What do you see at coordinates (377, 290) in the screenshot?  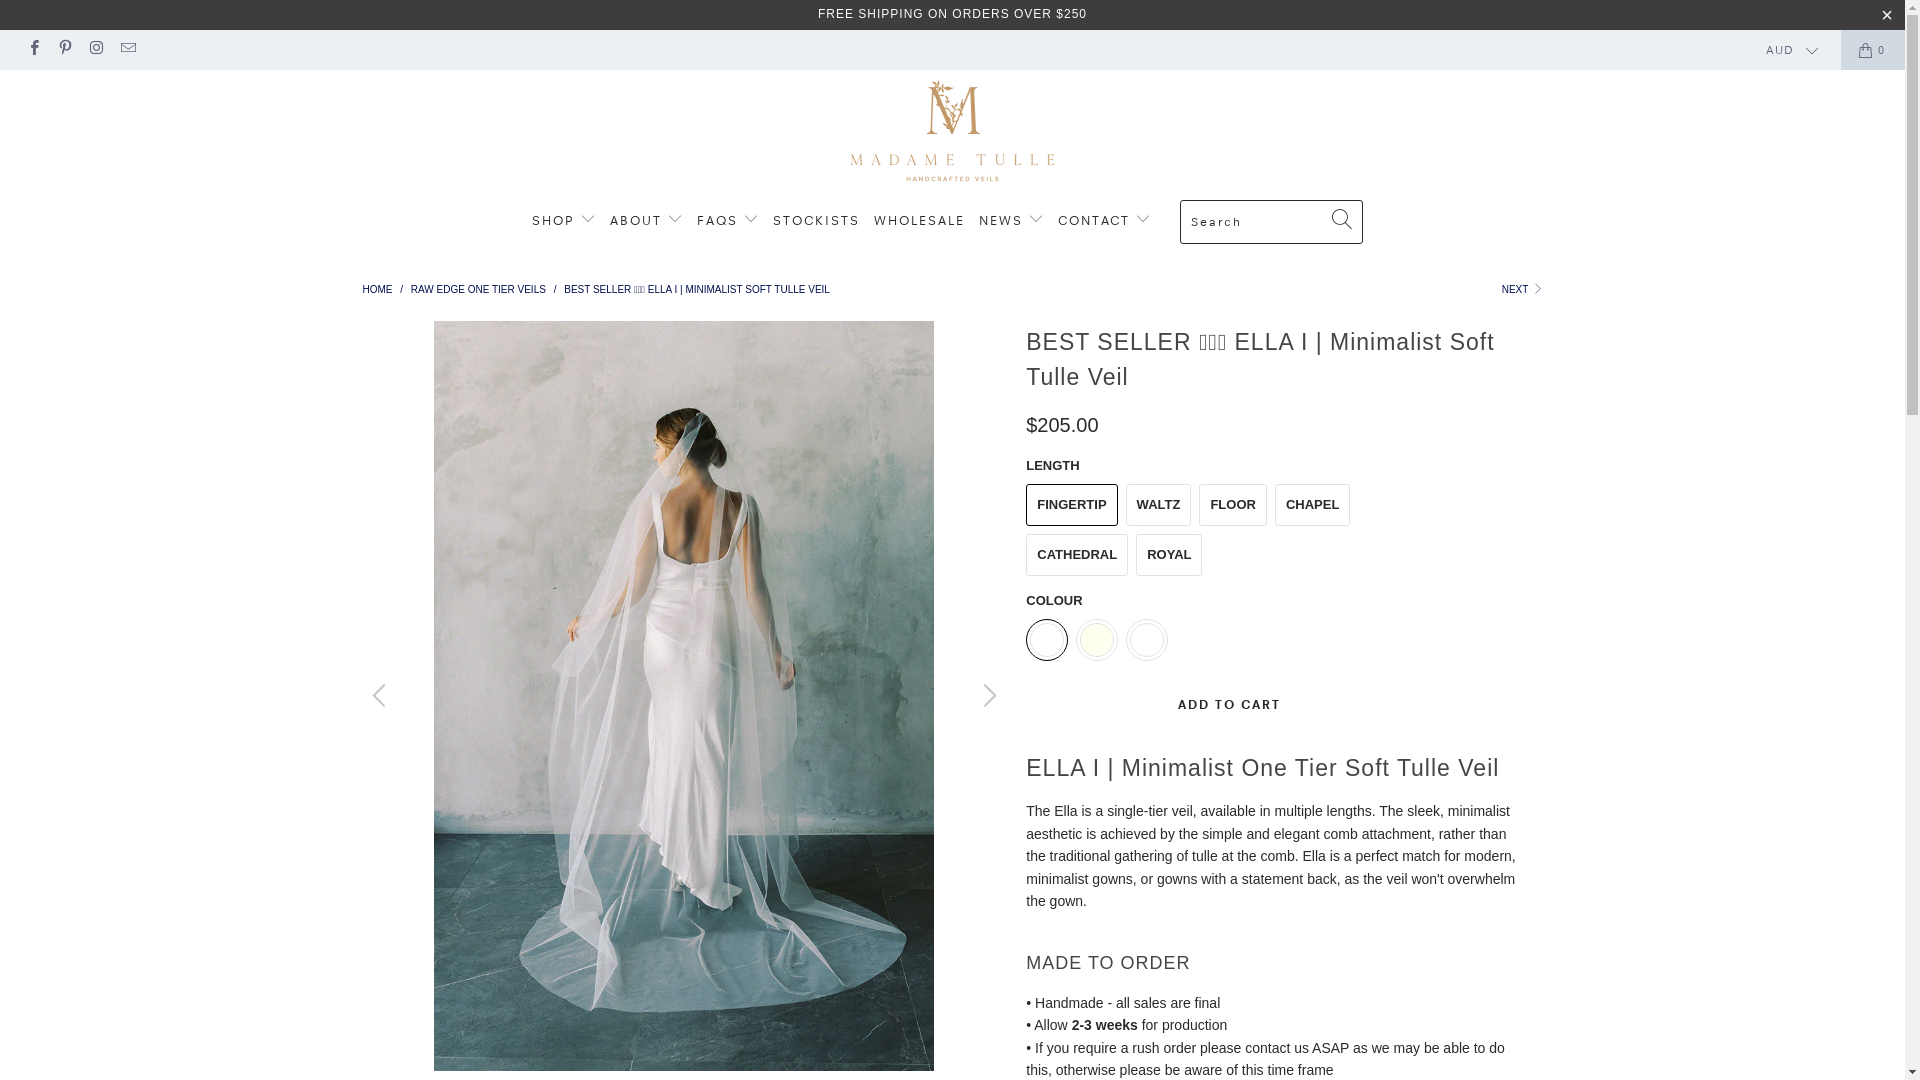 I see `HOME` at bounding box center [377, 290].